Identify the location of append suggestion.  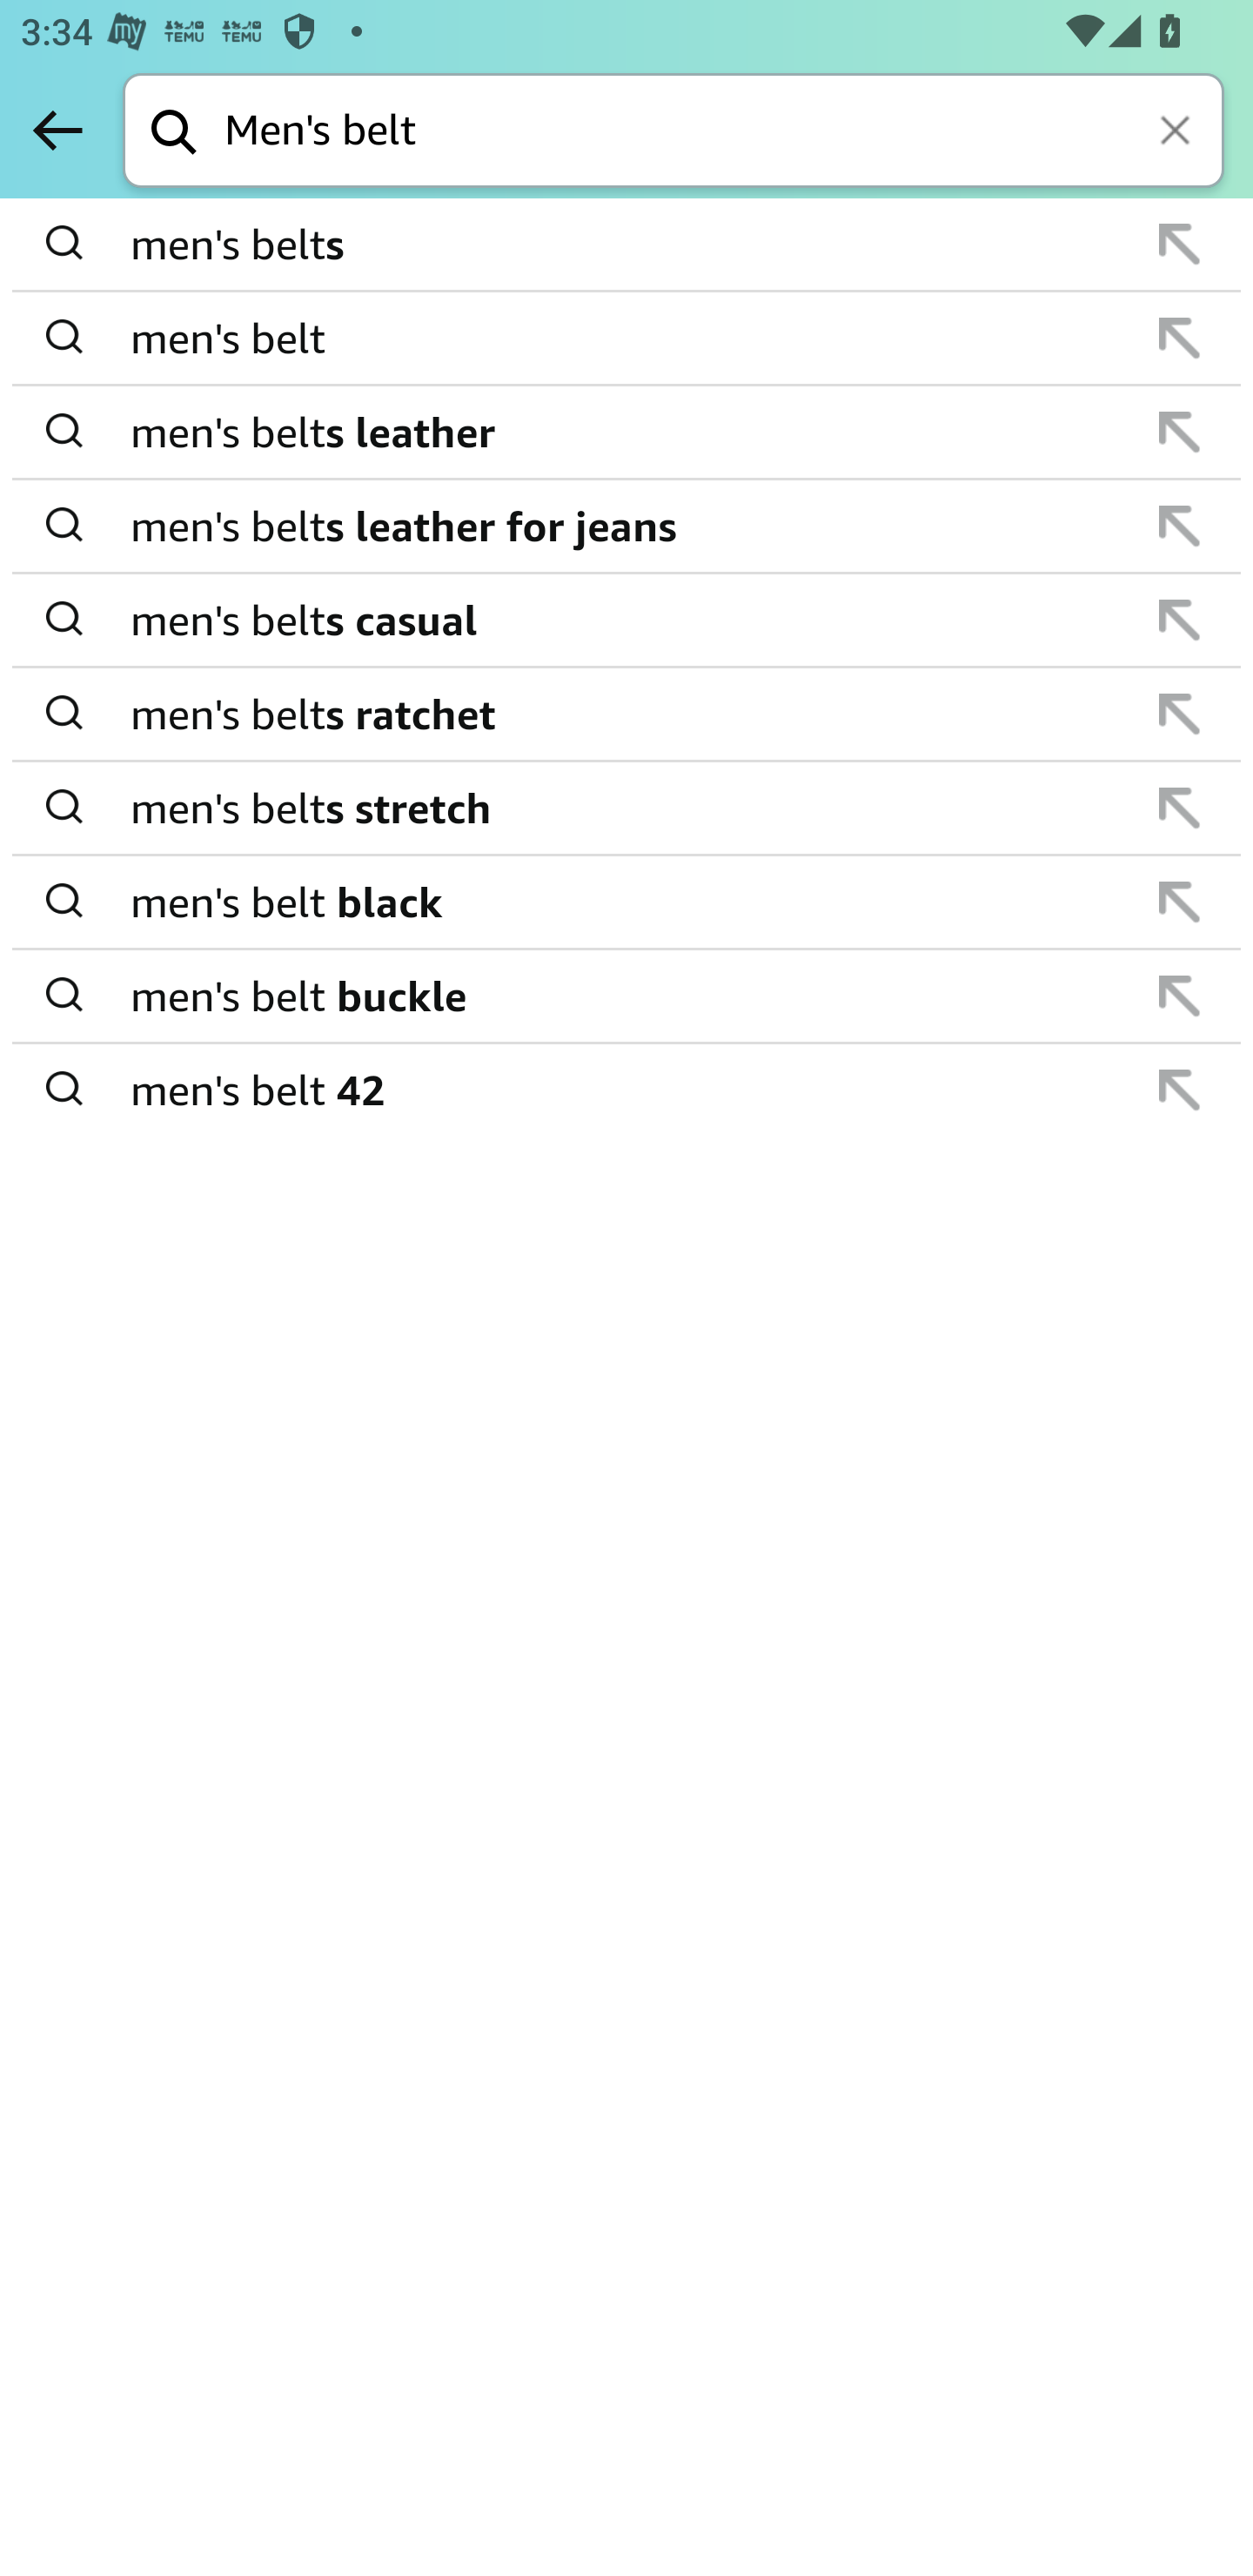
(1180, 620).